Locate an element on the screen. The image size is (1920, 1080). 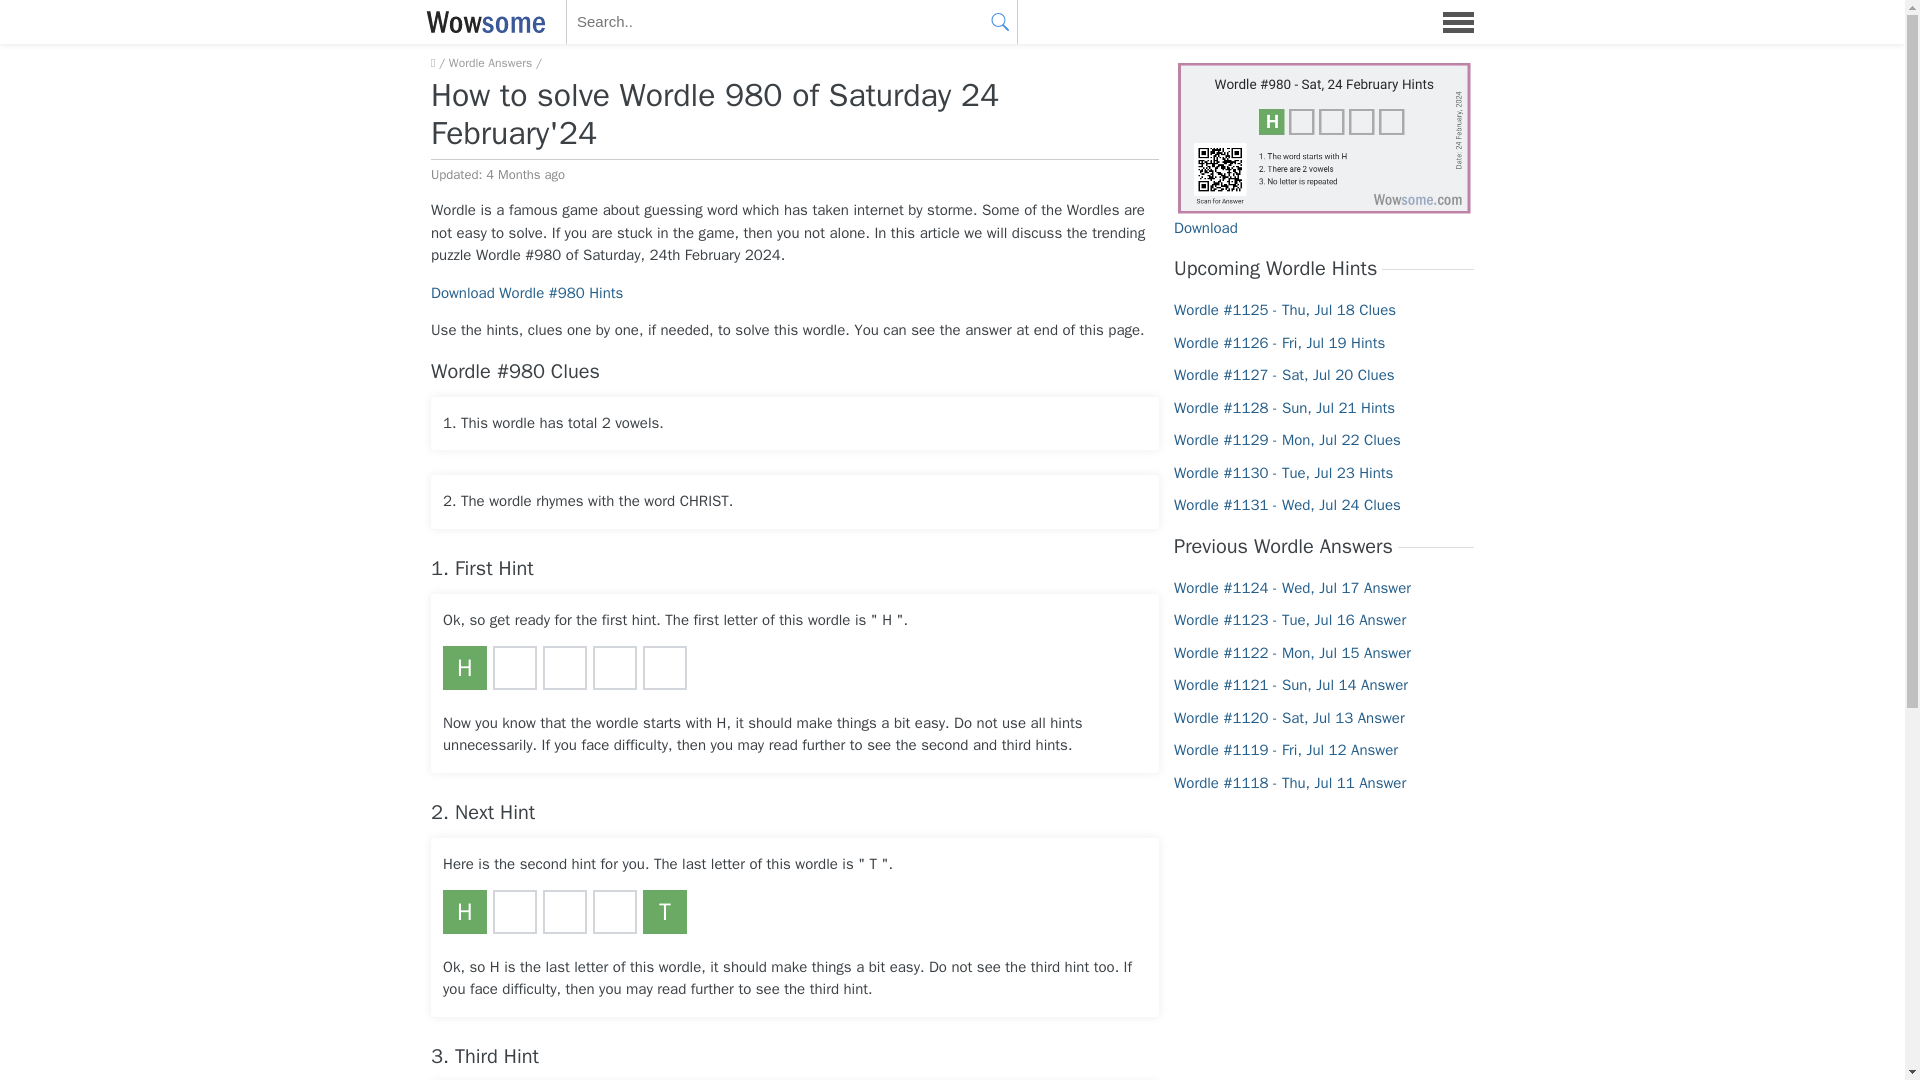
google is located at coordinates (952, 488).